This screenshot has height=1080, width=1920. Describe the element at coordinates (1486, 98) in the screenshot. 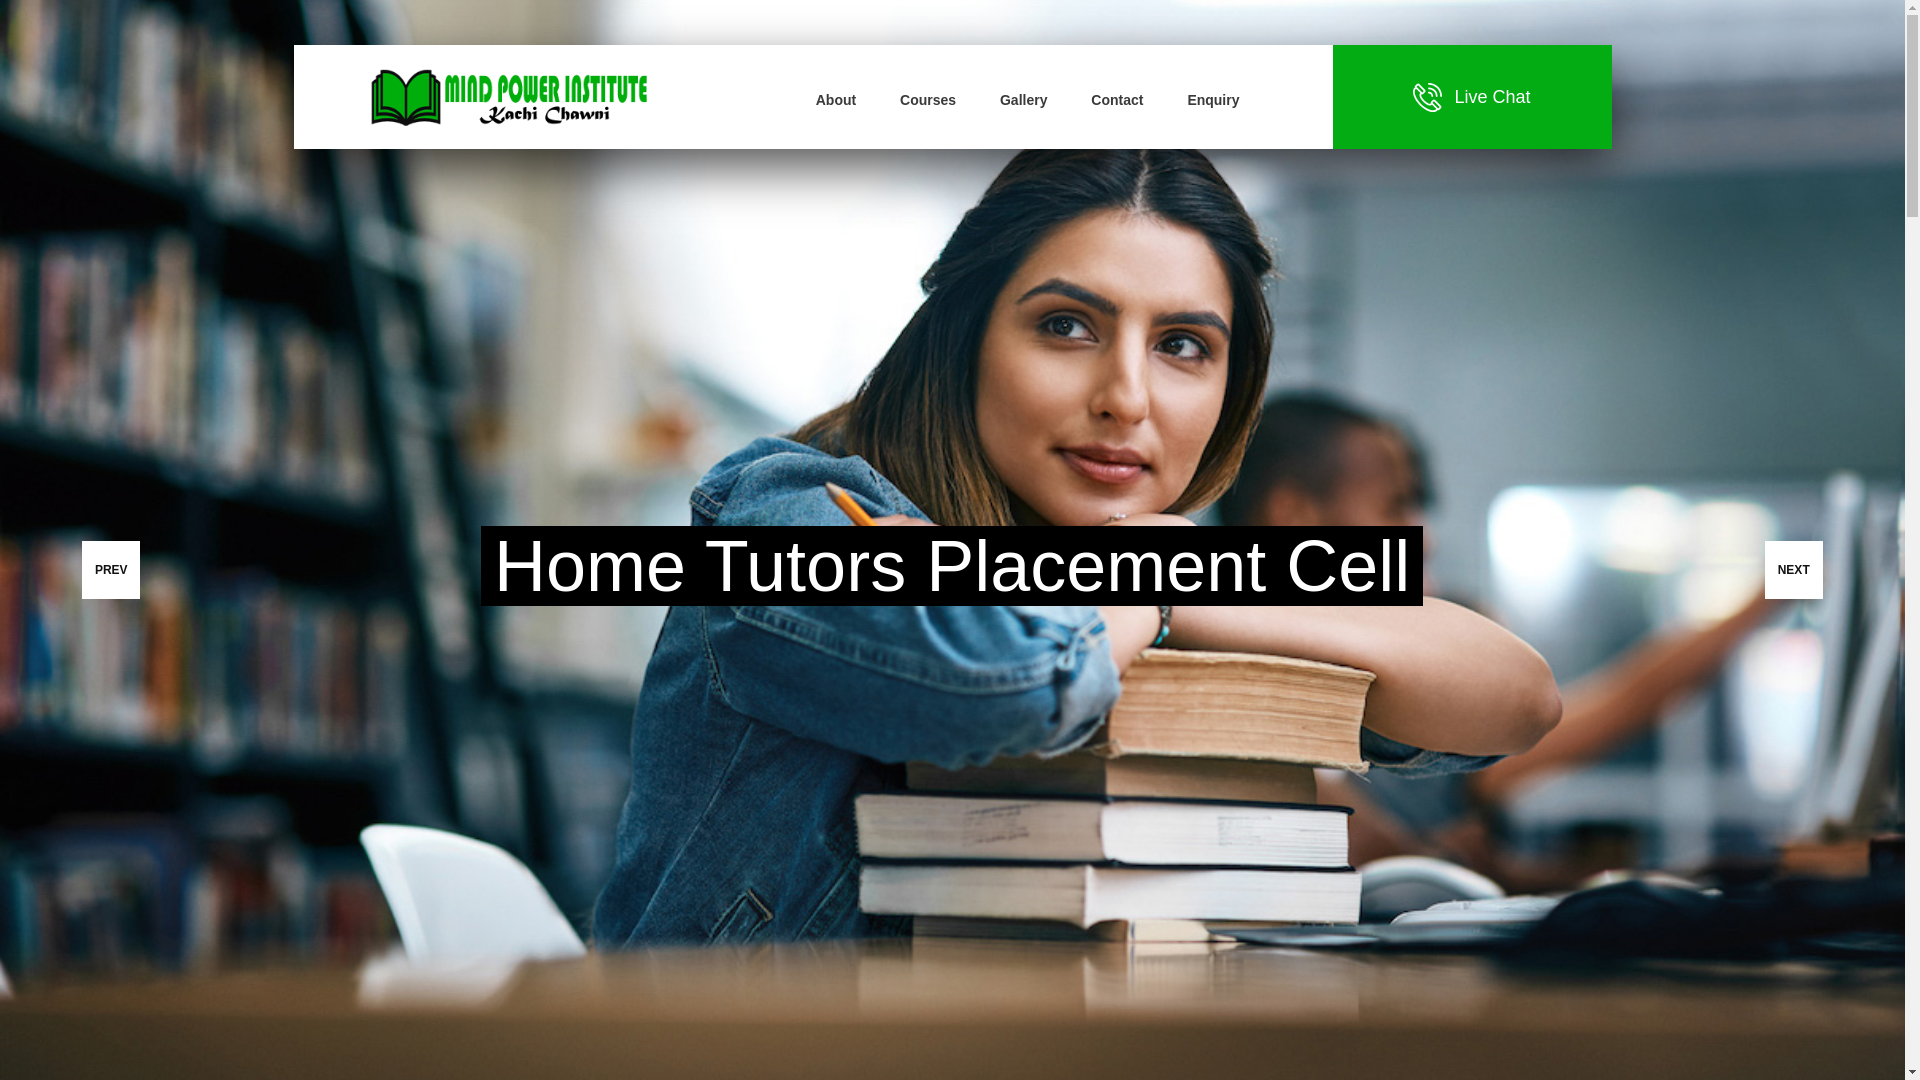

I see `Live Chat` at that location.